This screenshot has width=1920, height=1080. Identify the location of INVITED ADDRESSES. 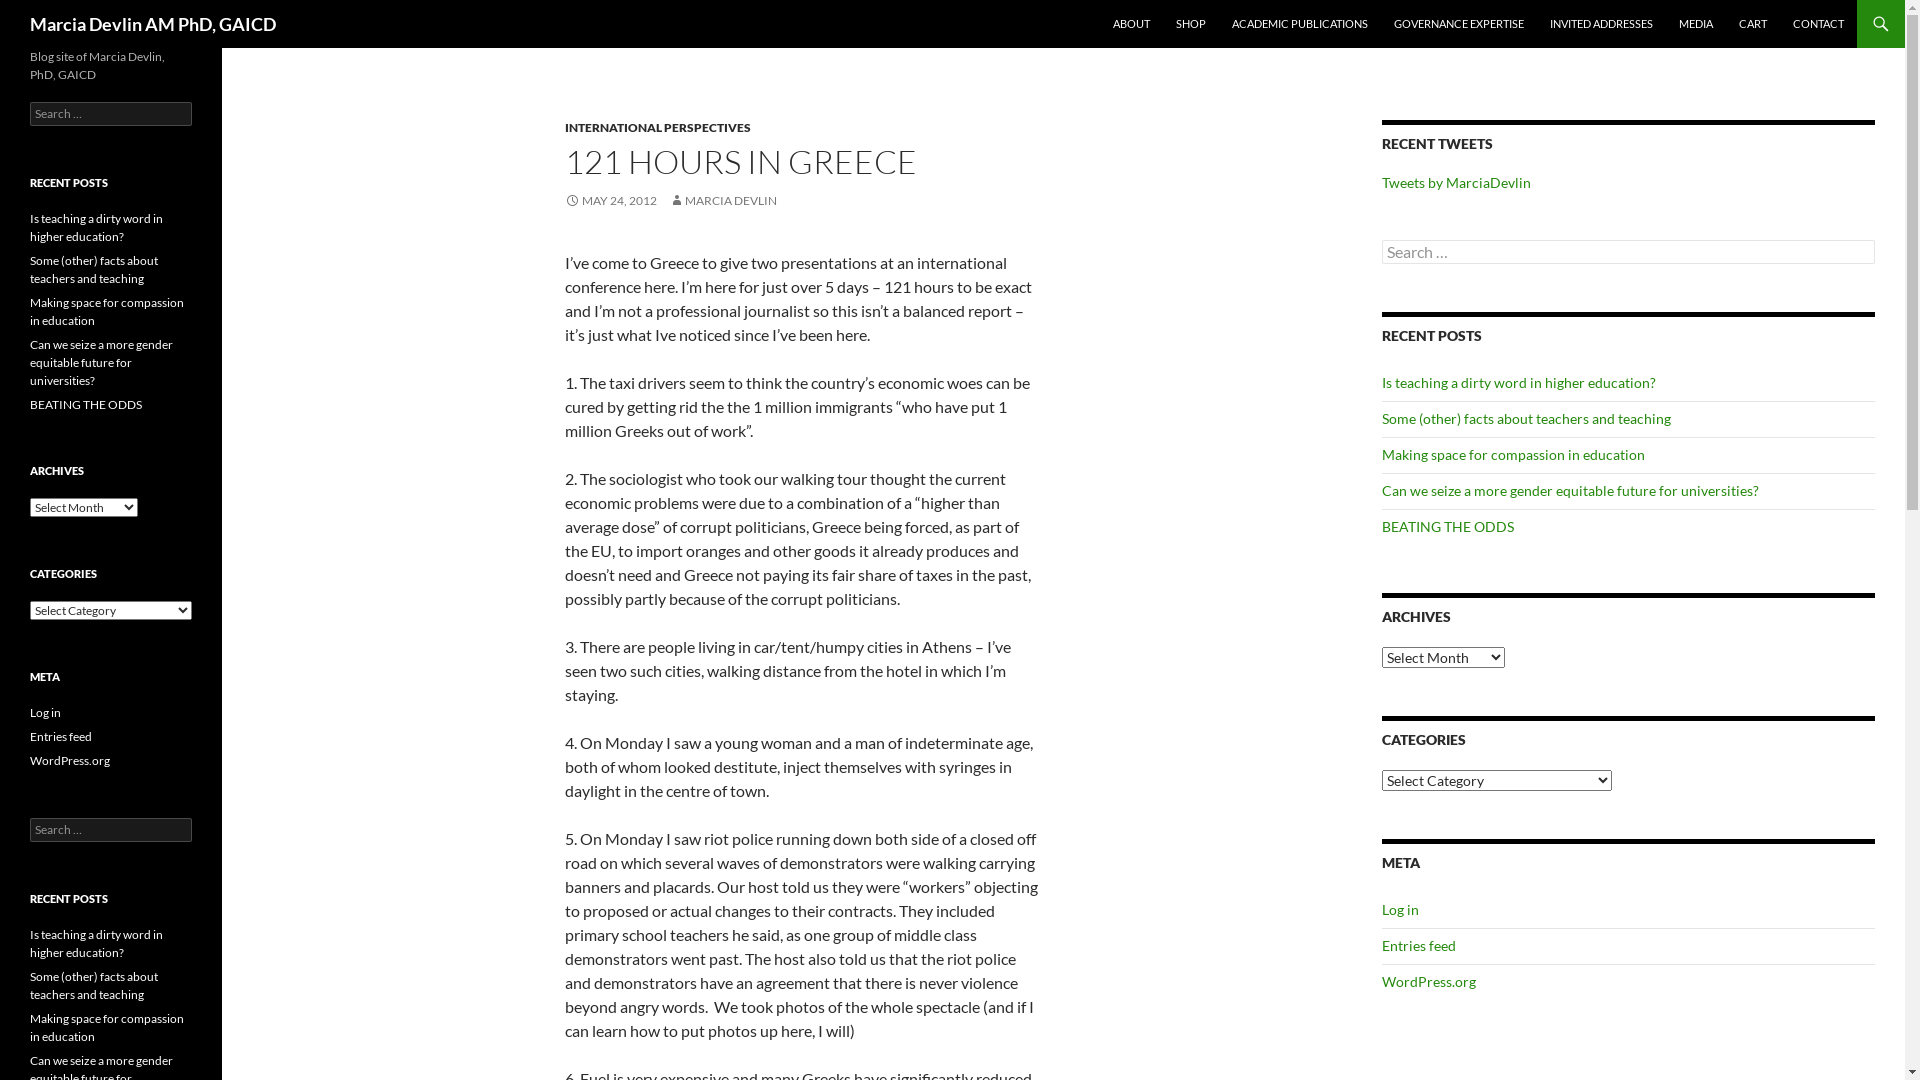
(1602, 24).